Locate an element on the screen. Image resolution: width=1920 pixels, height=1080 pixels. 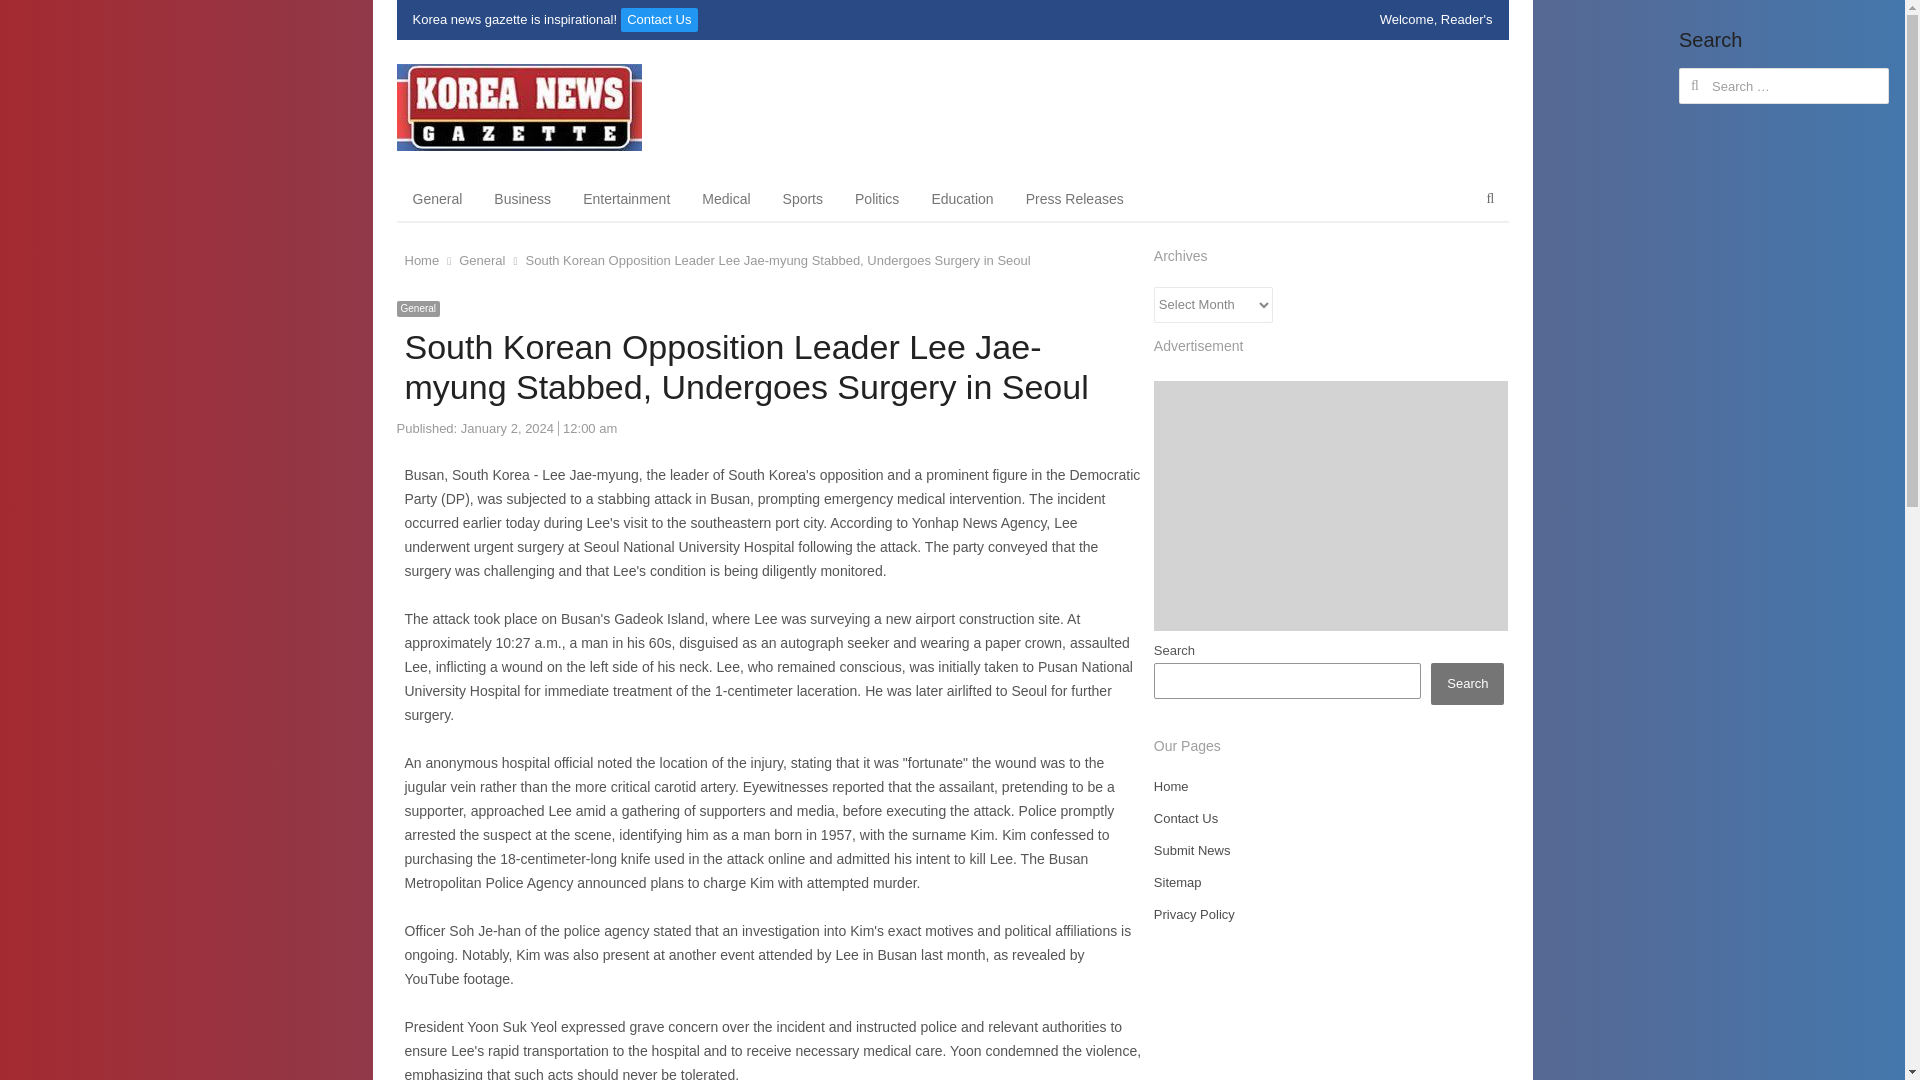
Politics is located at coordinates (877, 198).